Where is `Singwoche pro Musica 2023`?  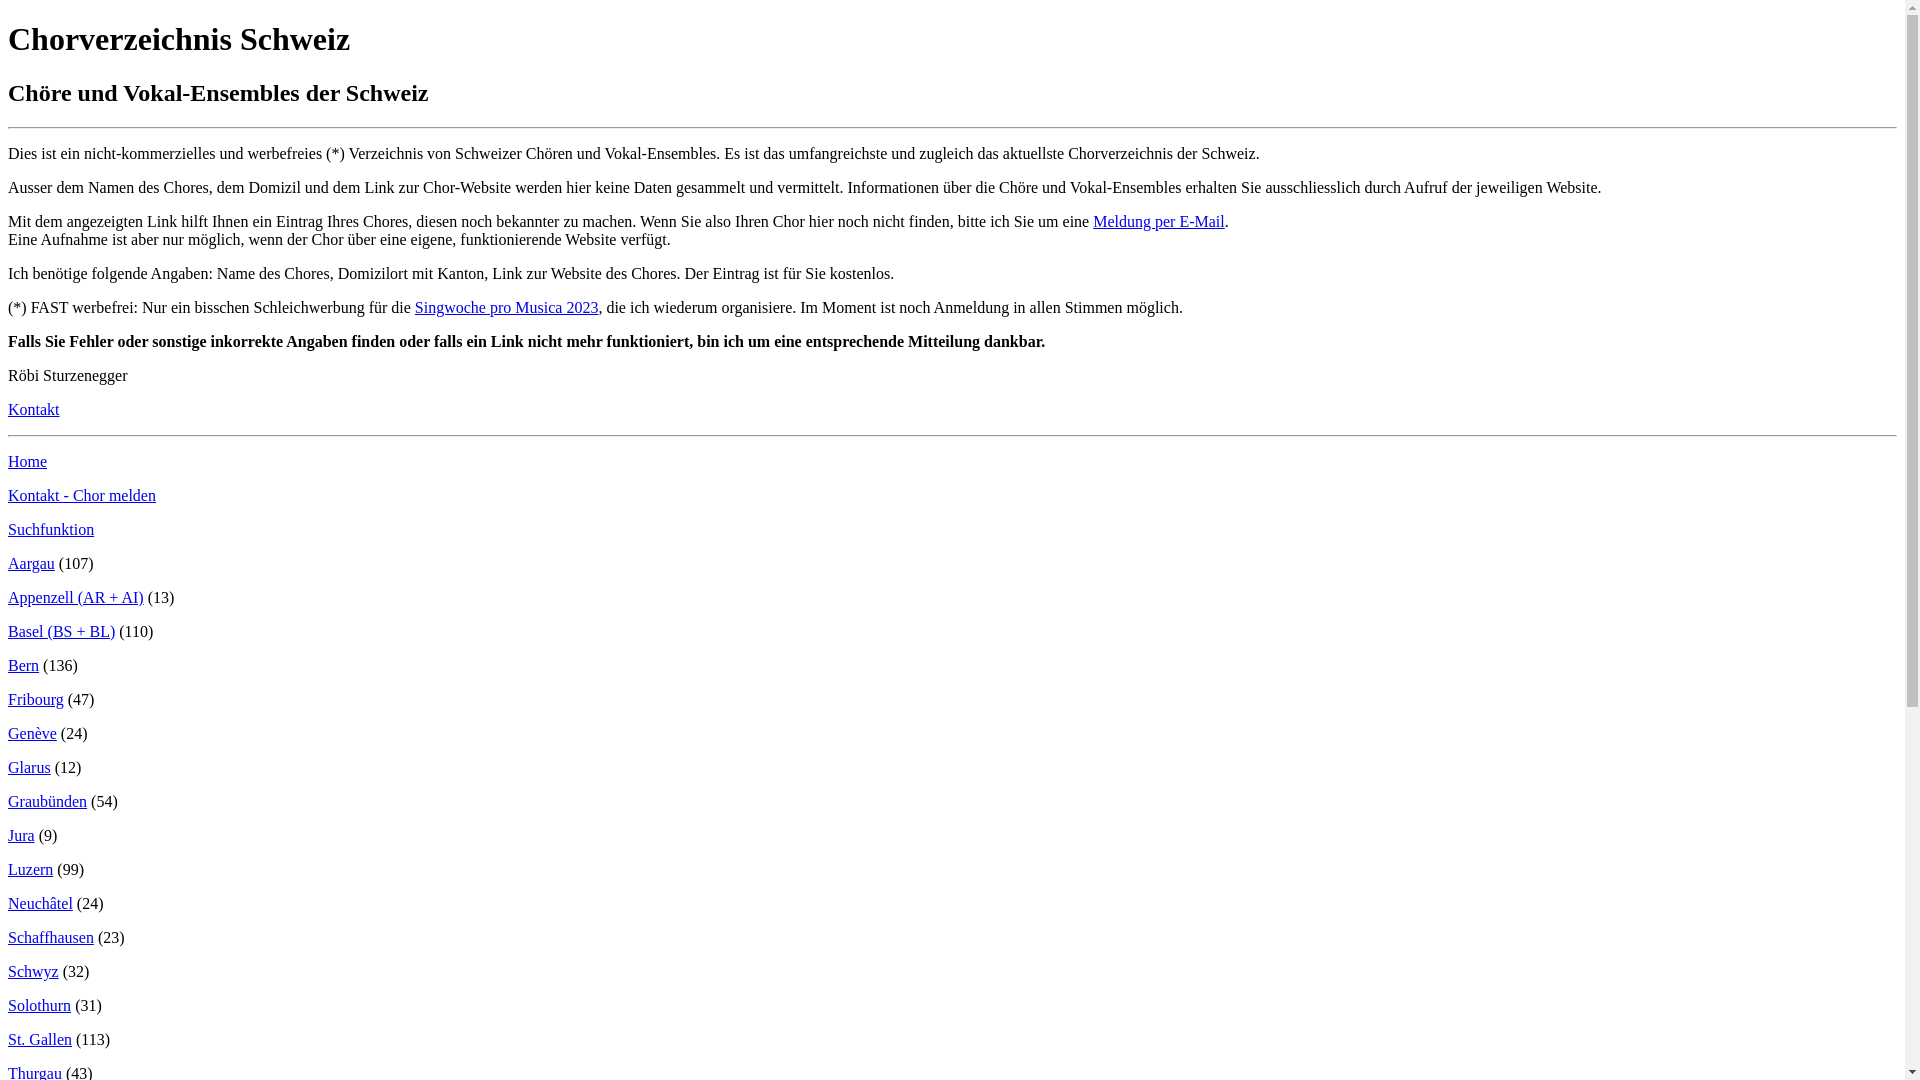 Singwoche pro Musica 2023 is located at coordinates (507, 308).